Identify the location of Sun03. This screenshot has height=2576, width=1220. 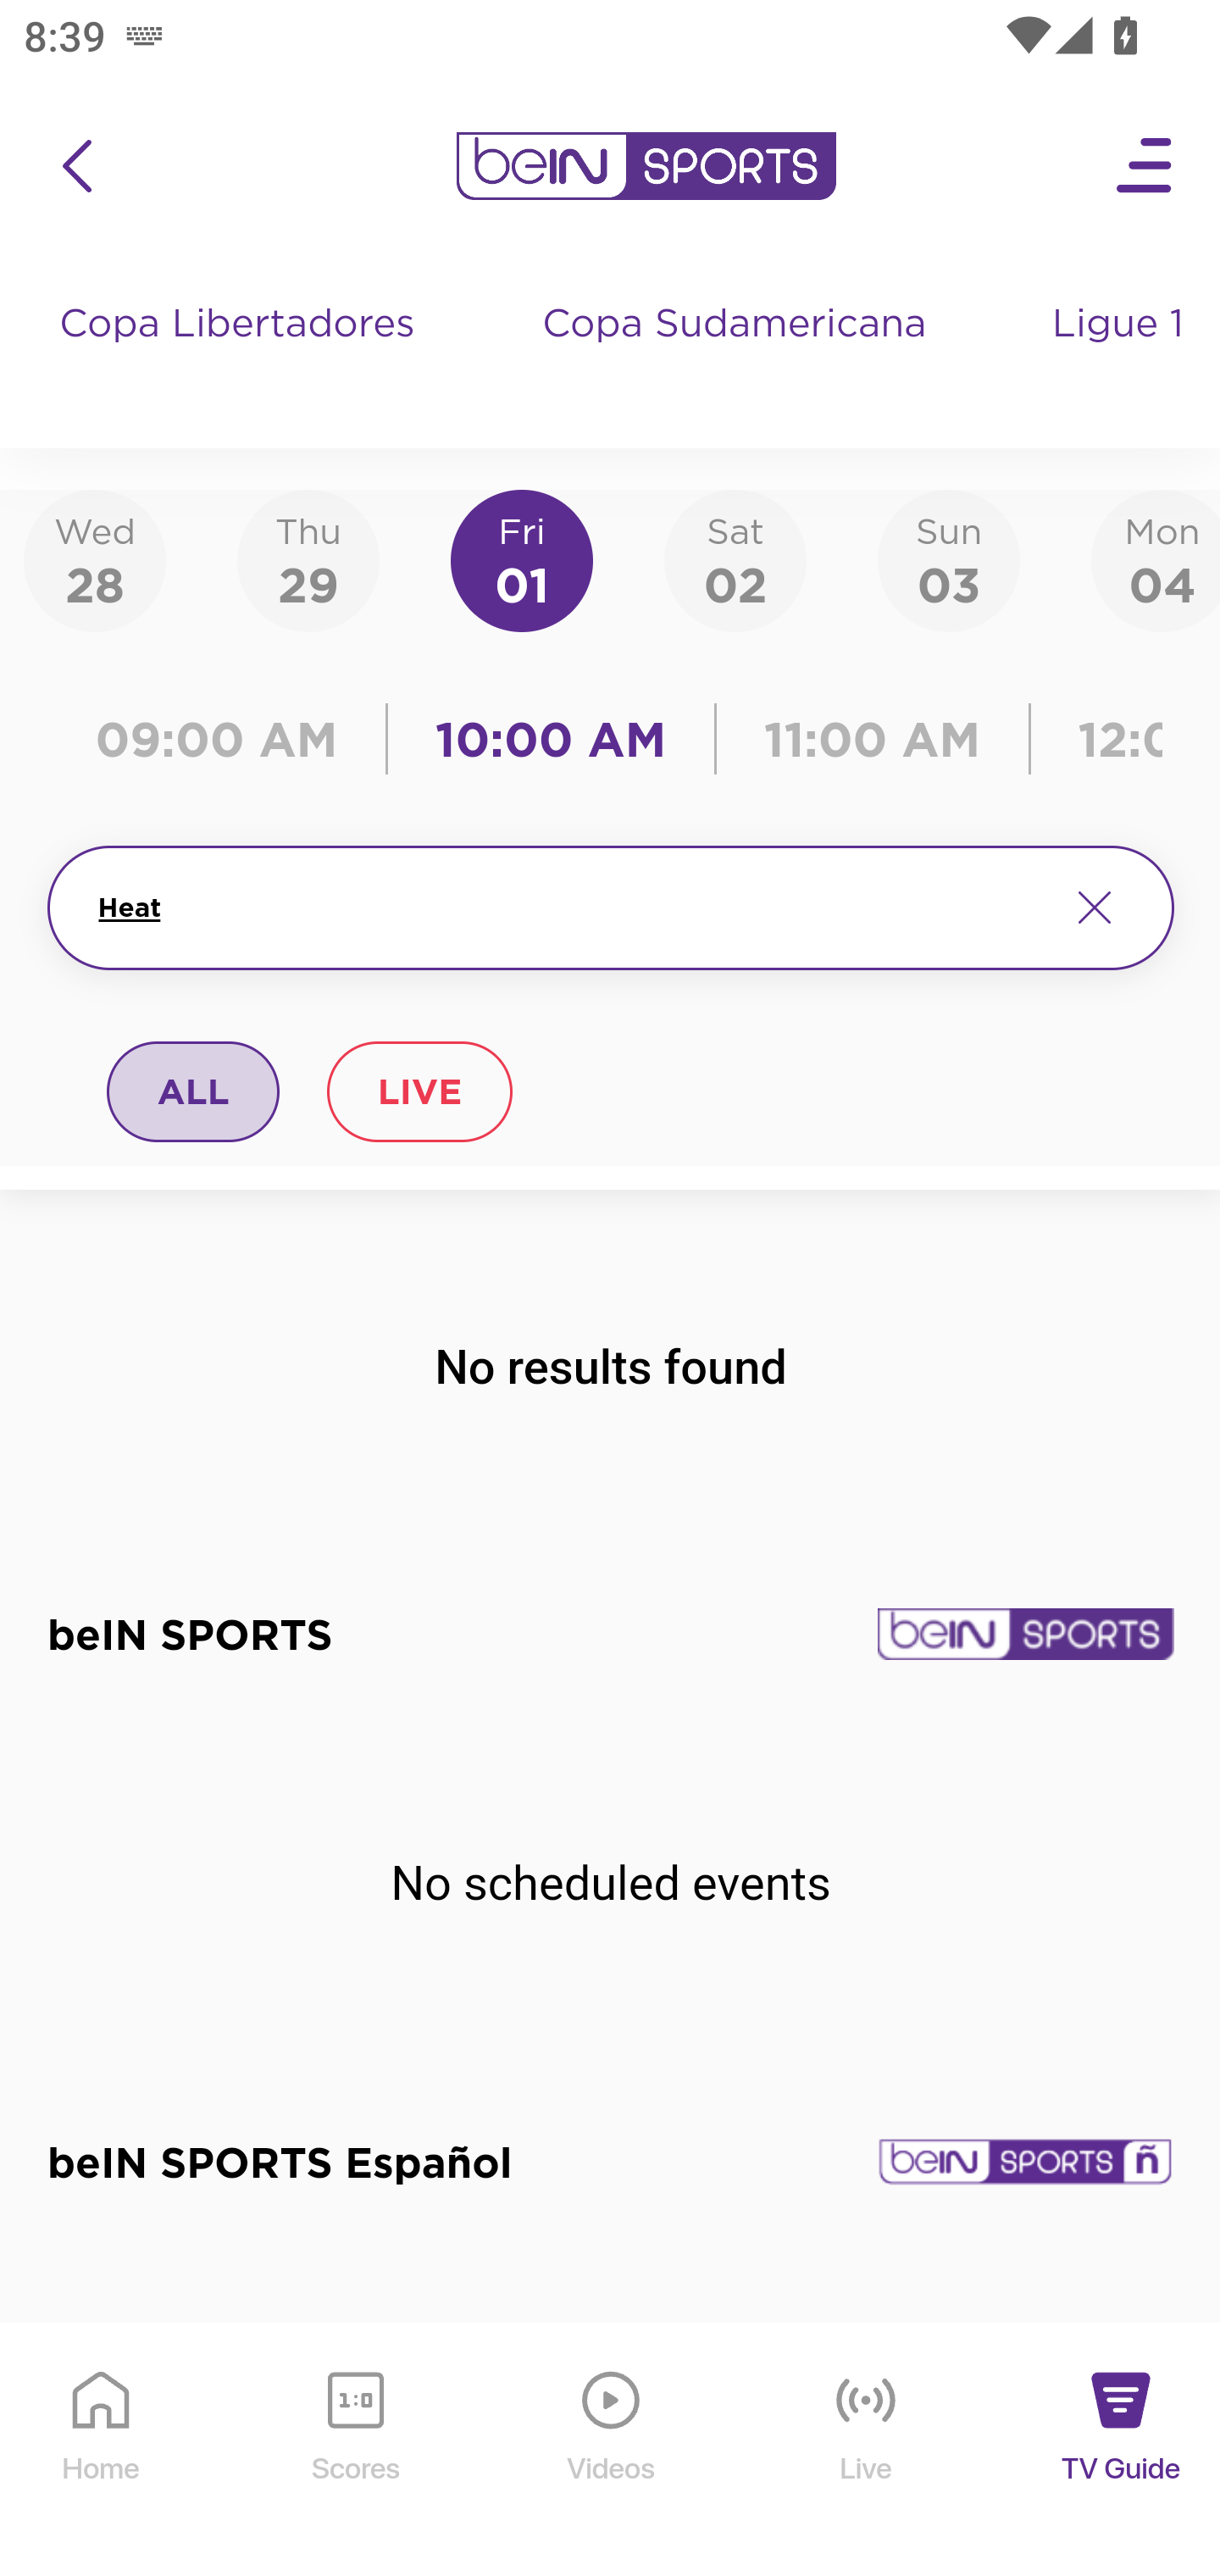
(949, 559).